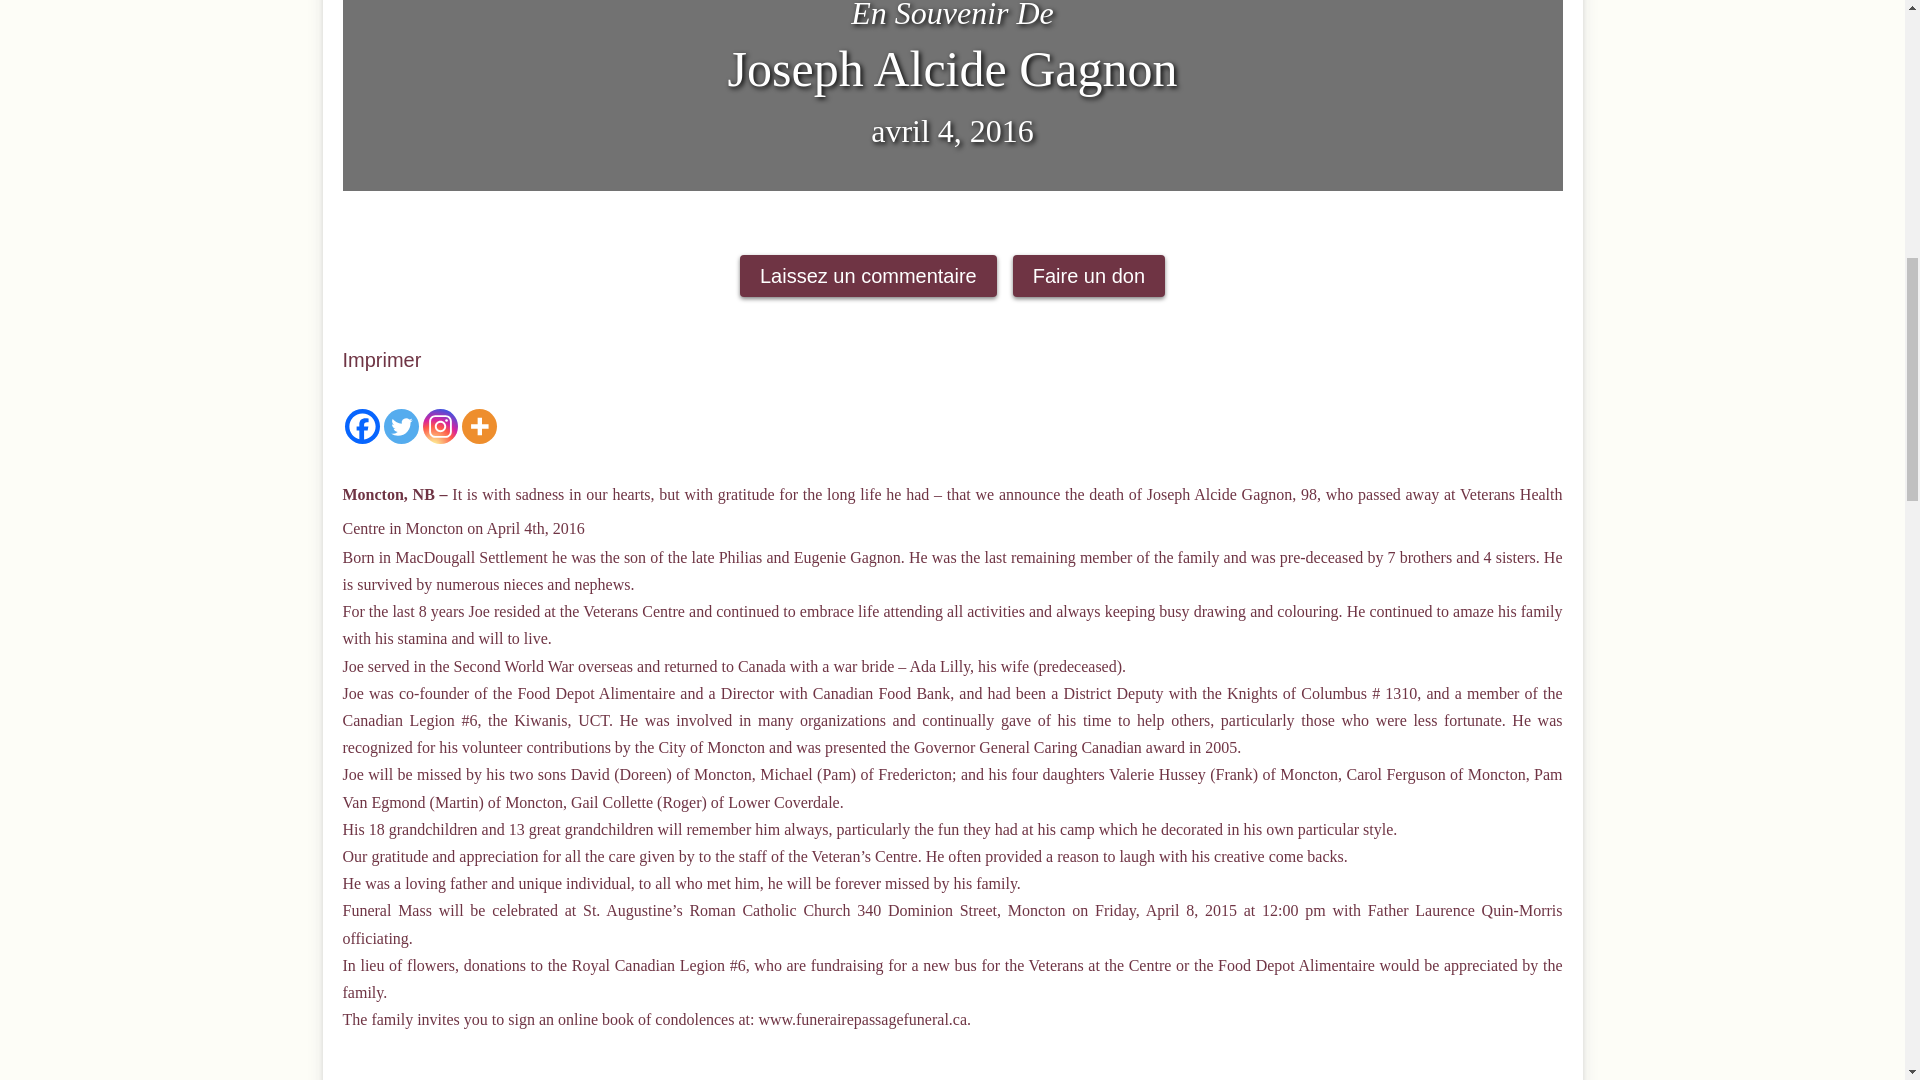 Image resolution: width=1920 pixels, height=1080 pixels. What do you see at coordinates (1089, 276) in the screenshot?
I see `Faire un don` at bounding box center [1089, 276].